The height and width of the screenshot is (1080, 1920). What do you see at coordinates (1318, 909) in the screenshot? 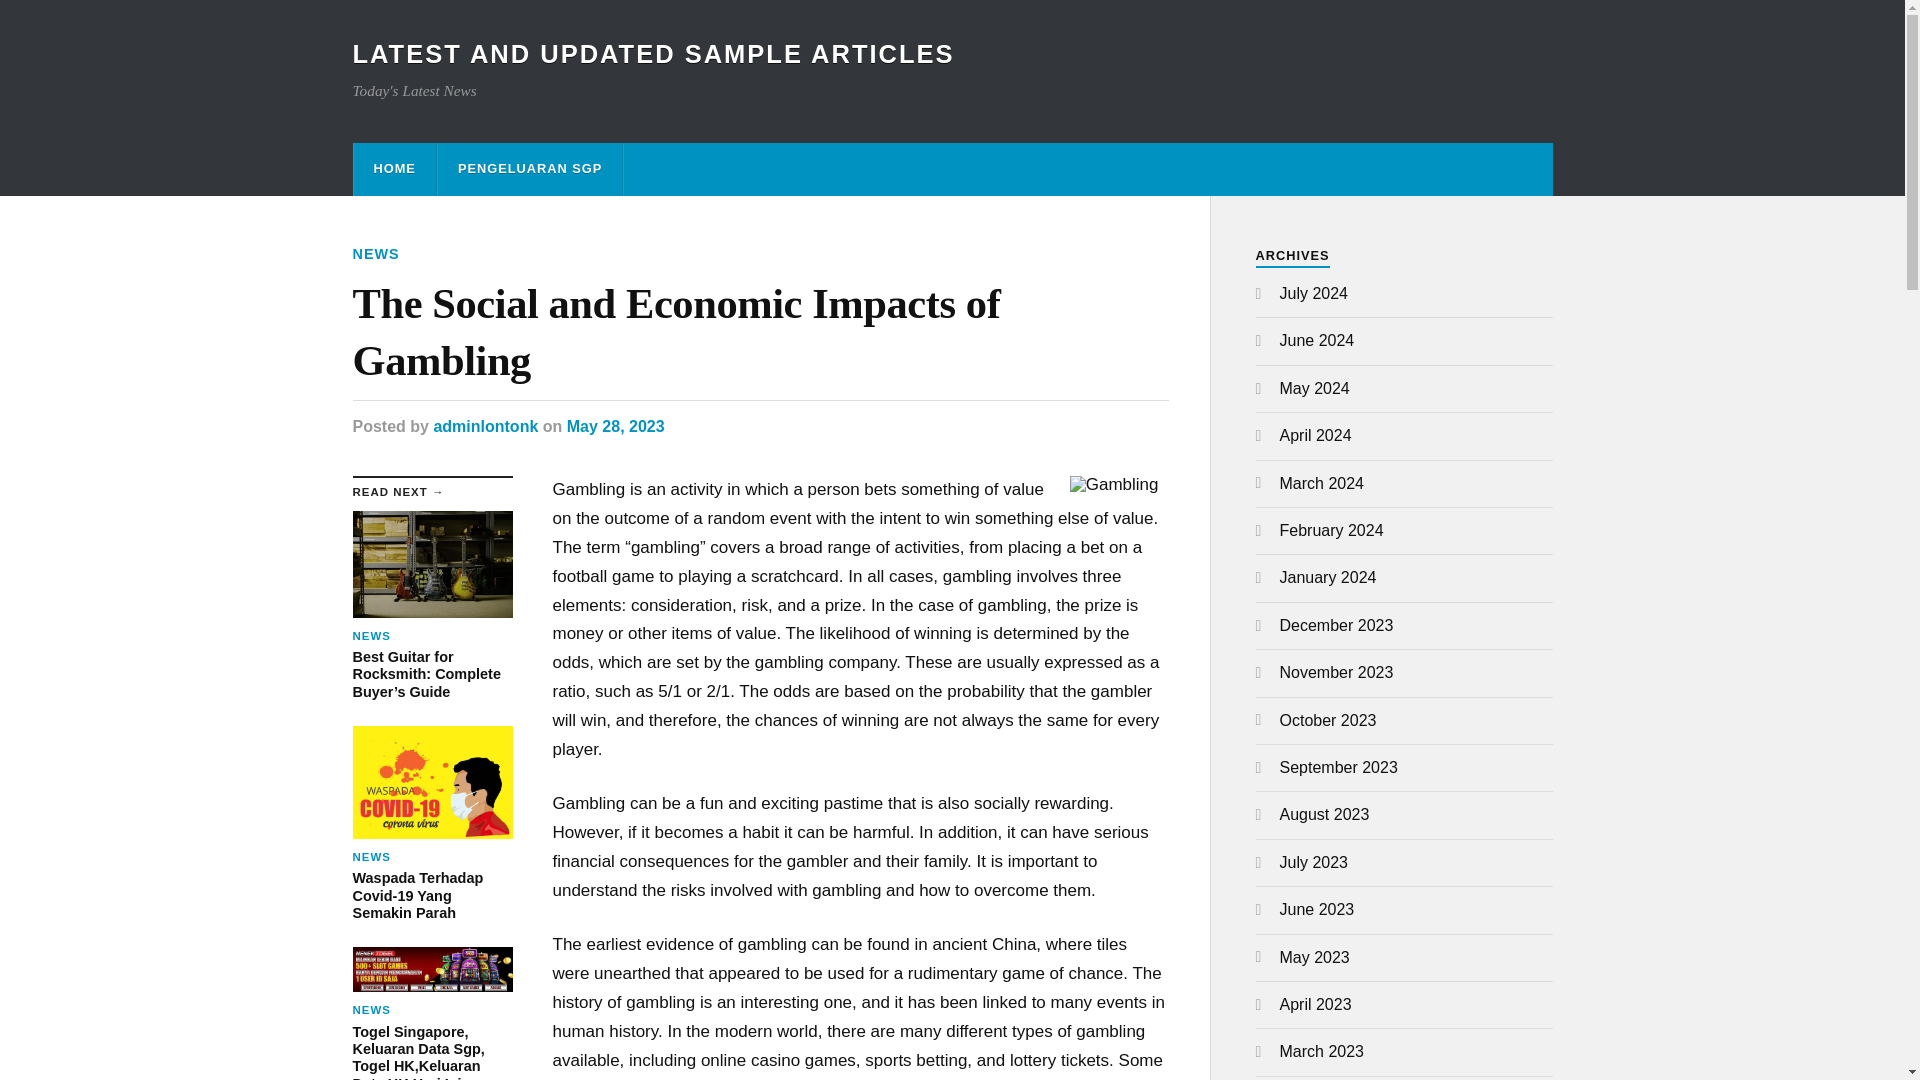
I see `June 2023` at bounding box center [1318, 909].